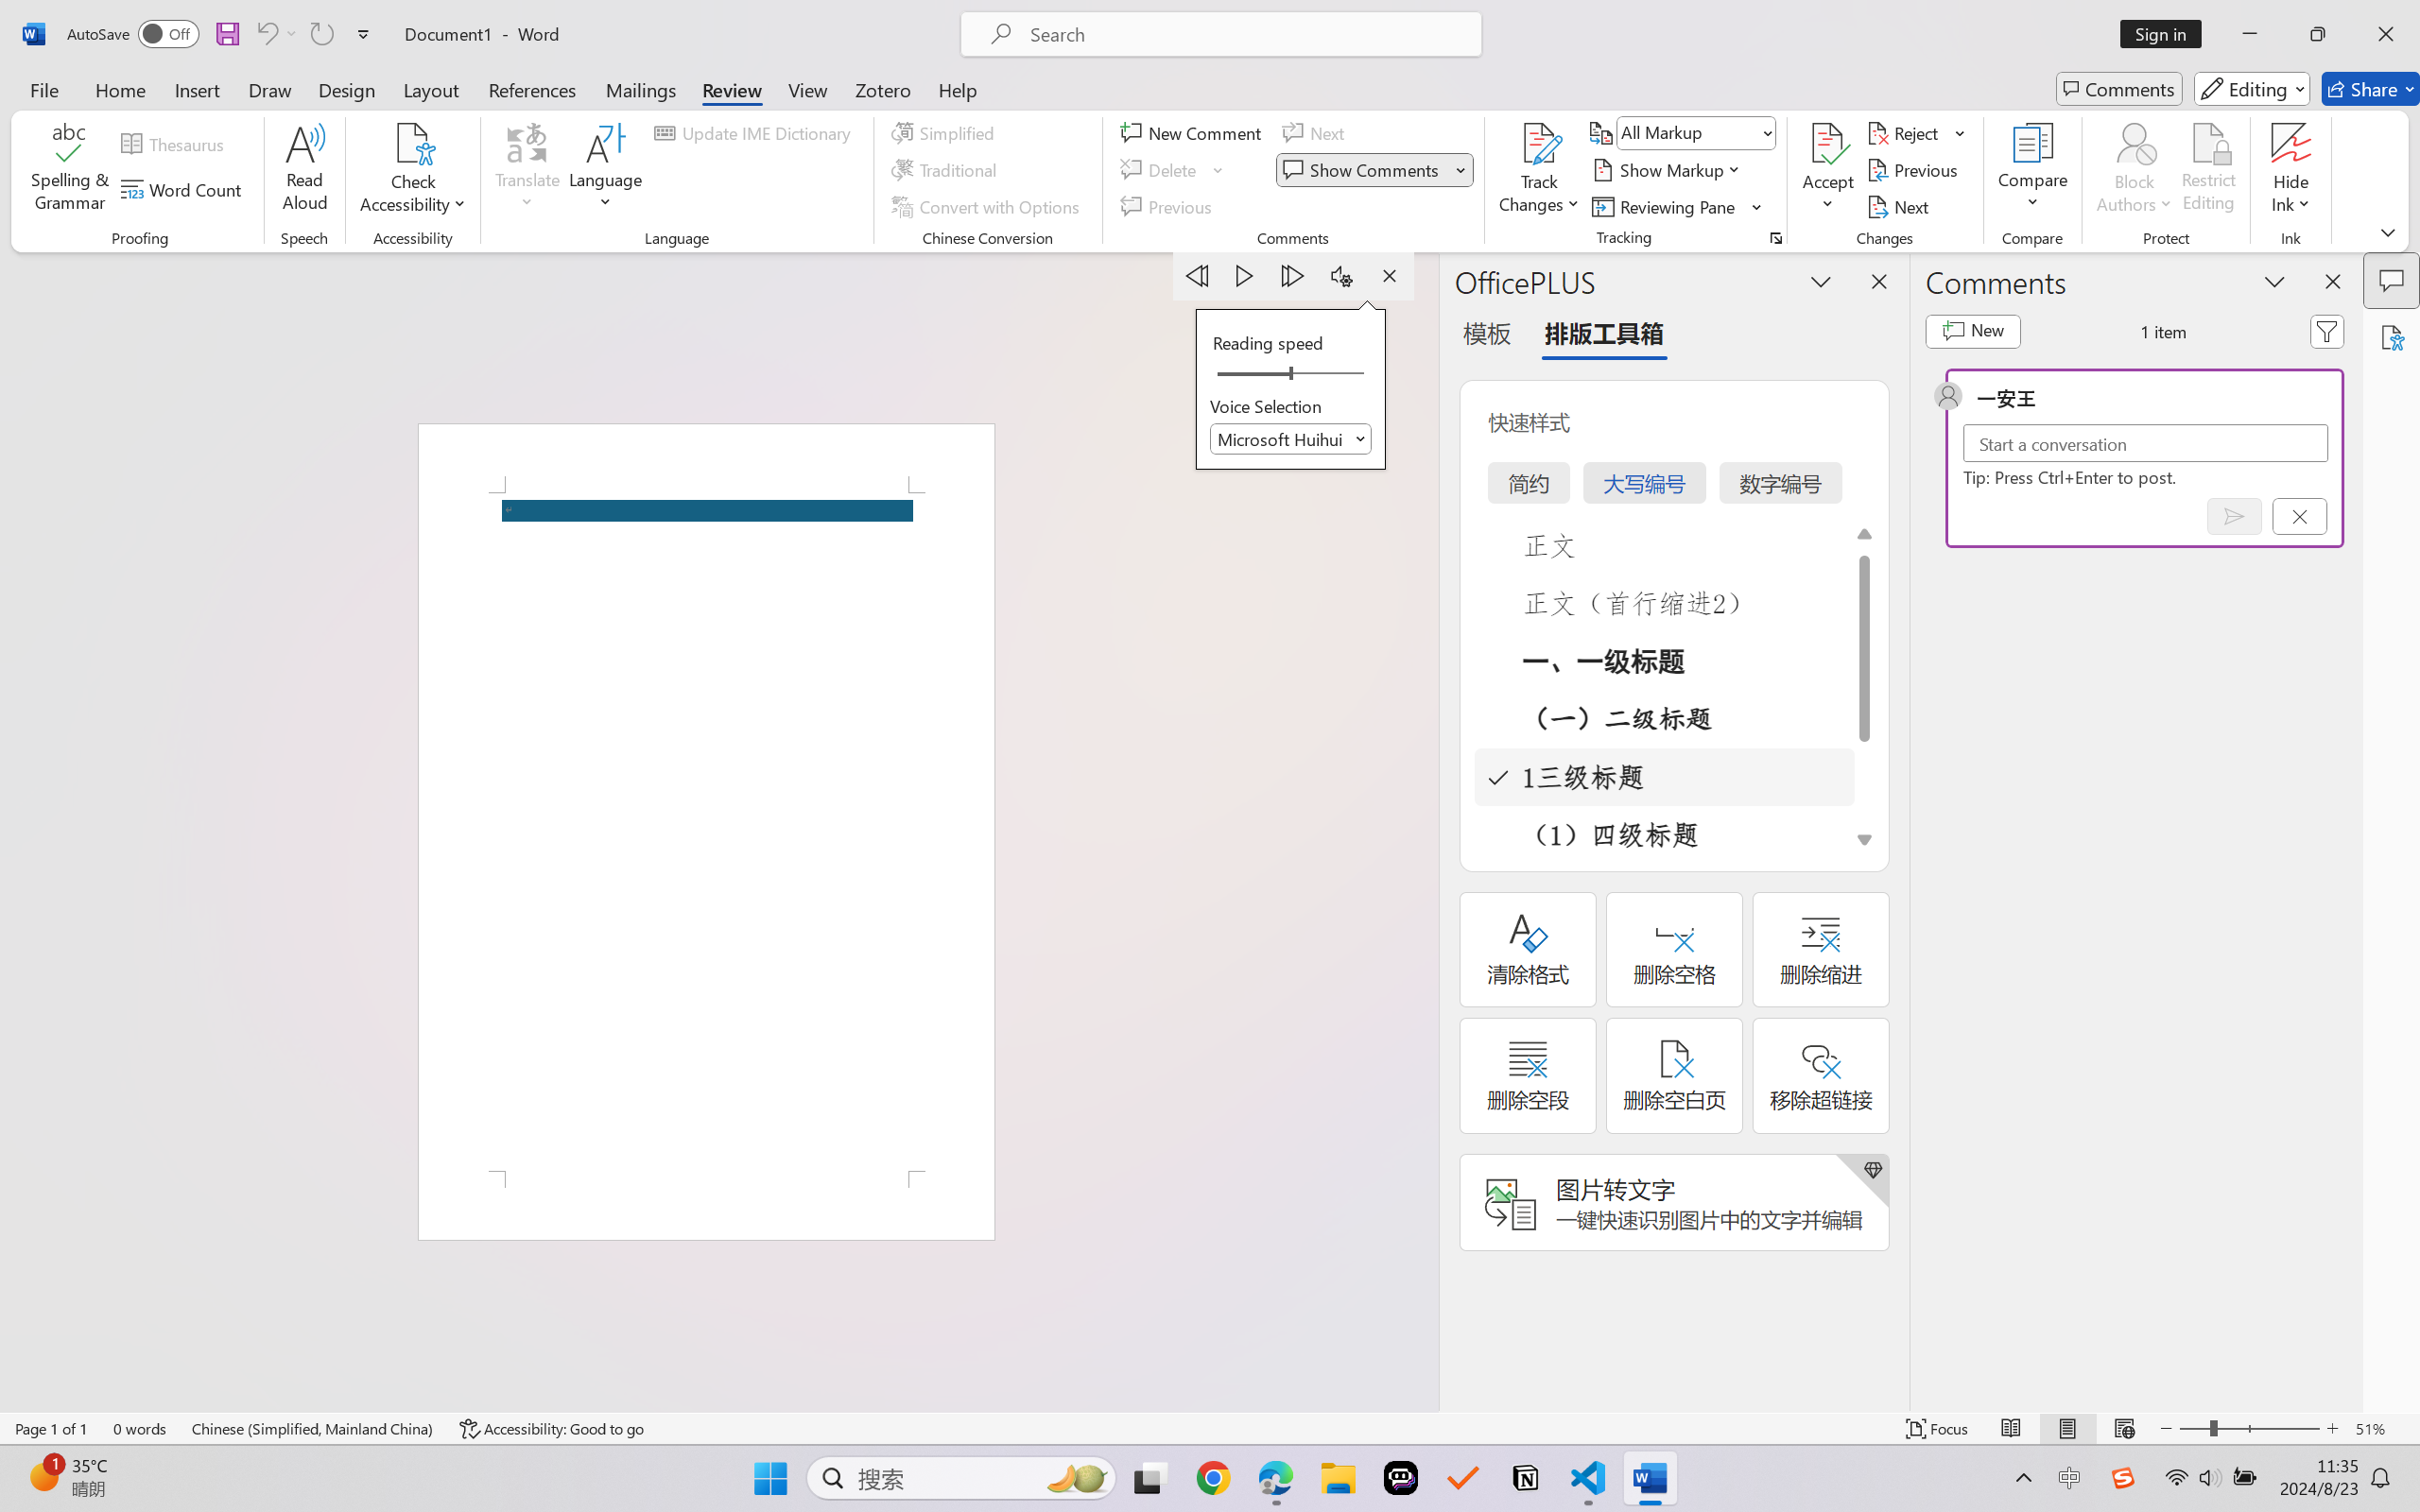 The width and height of the screenshot is (2420, 1512). Describe the element at coordinates (1194, 132) in the screenshot. I see `New Comment` at that location.